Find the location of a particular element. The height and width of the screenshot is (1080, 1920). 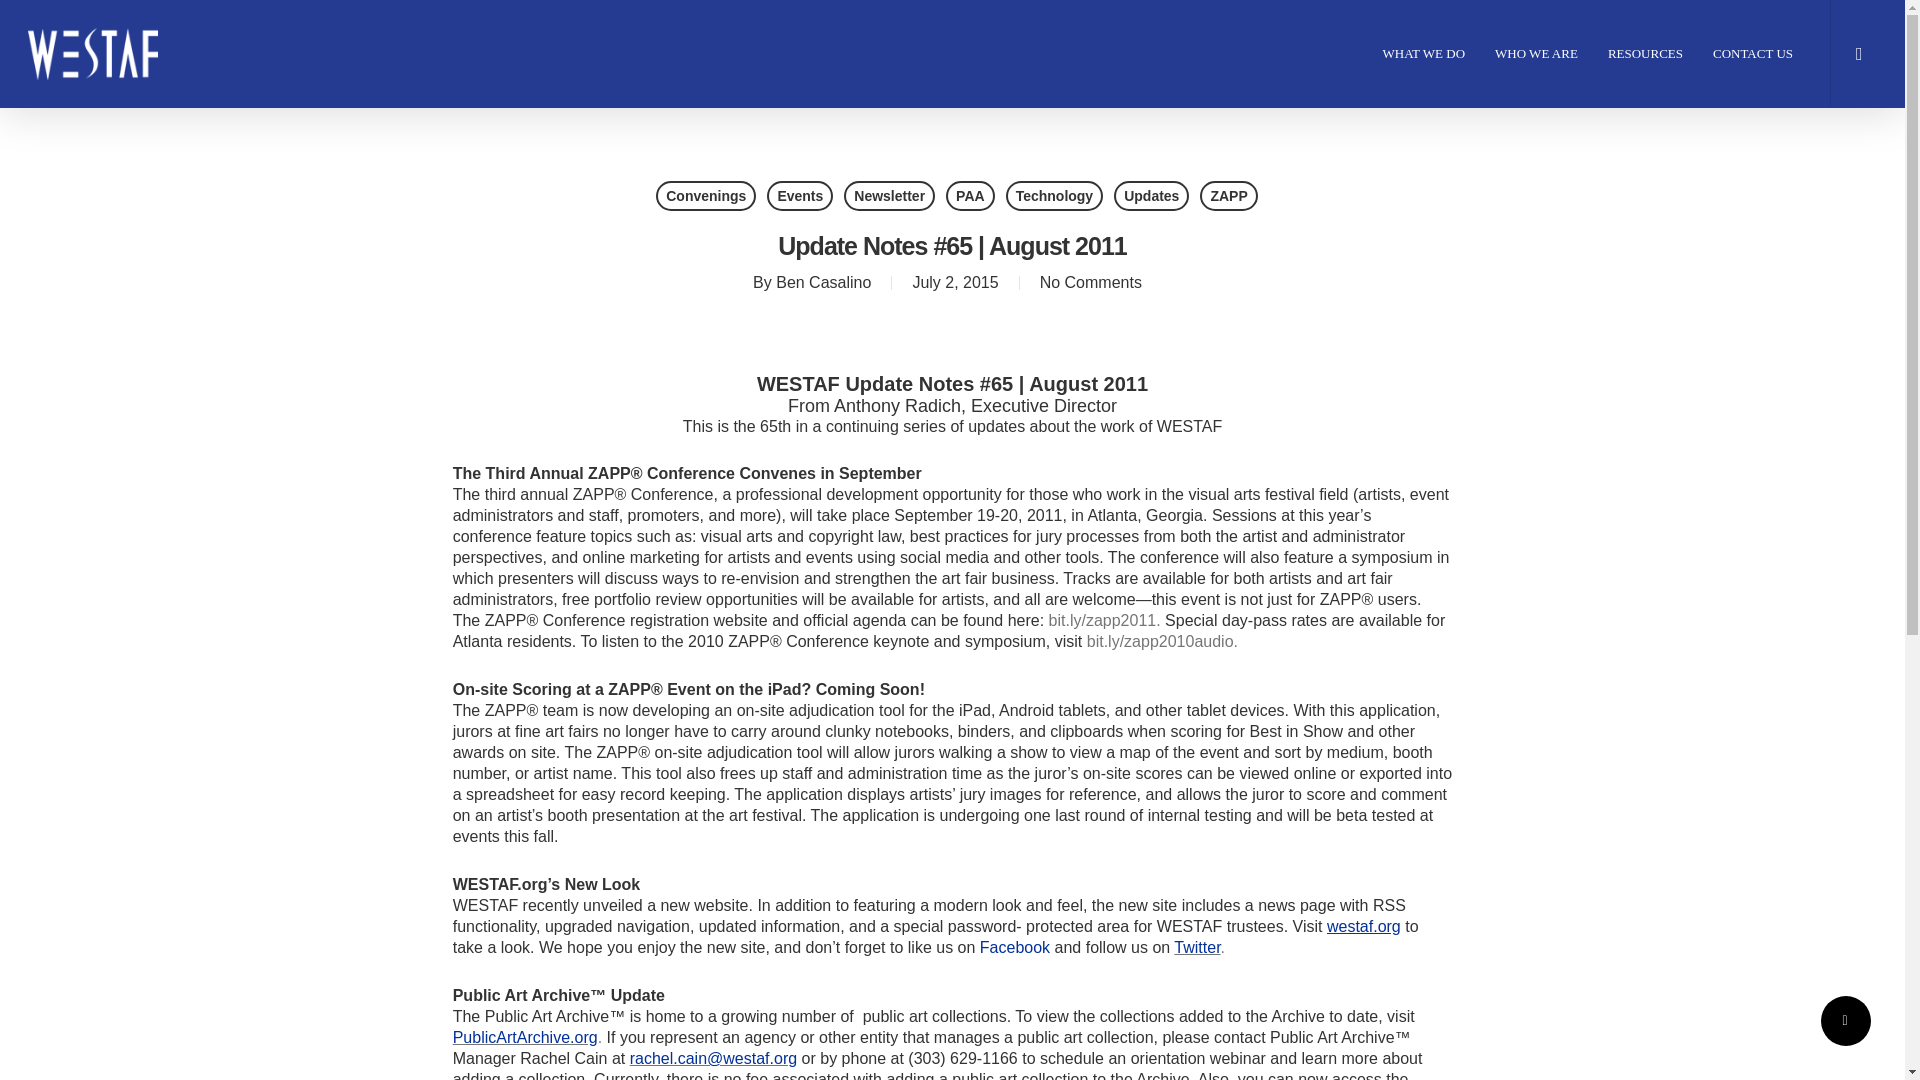

WHO WE ARE is located at coordinates (1536, 54).